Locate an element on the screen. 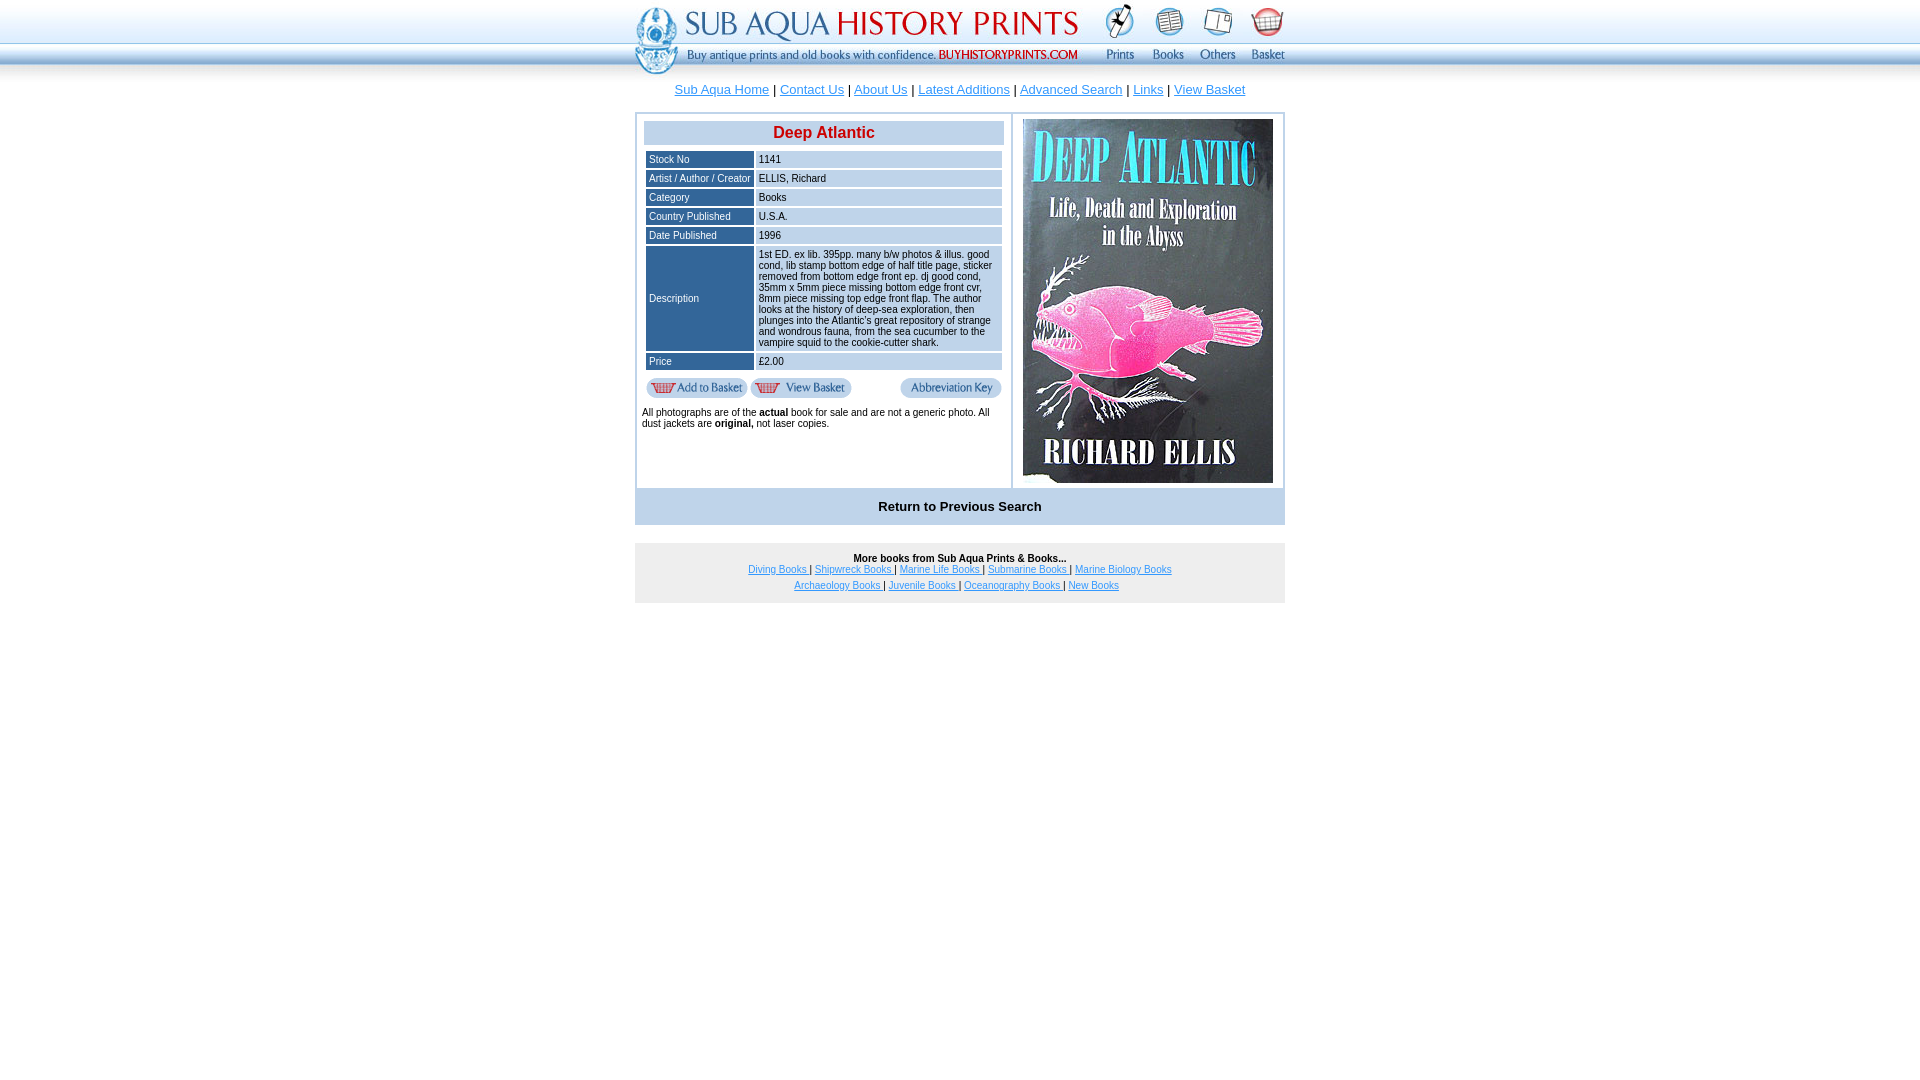 The image size is (1920, 1080). Shipwreck Books is located at coordinates (854, 568).